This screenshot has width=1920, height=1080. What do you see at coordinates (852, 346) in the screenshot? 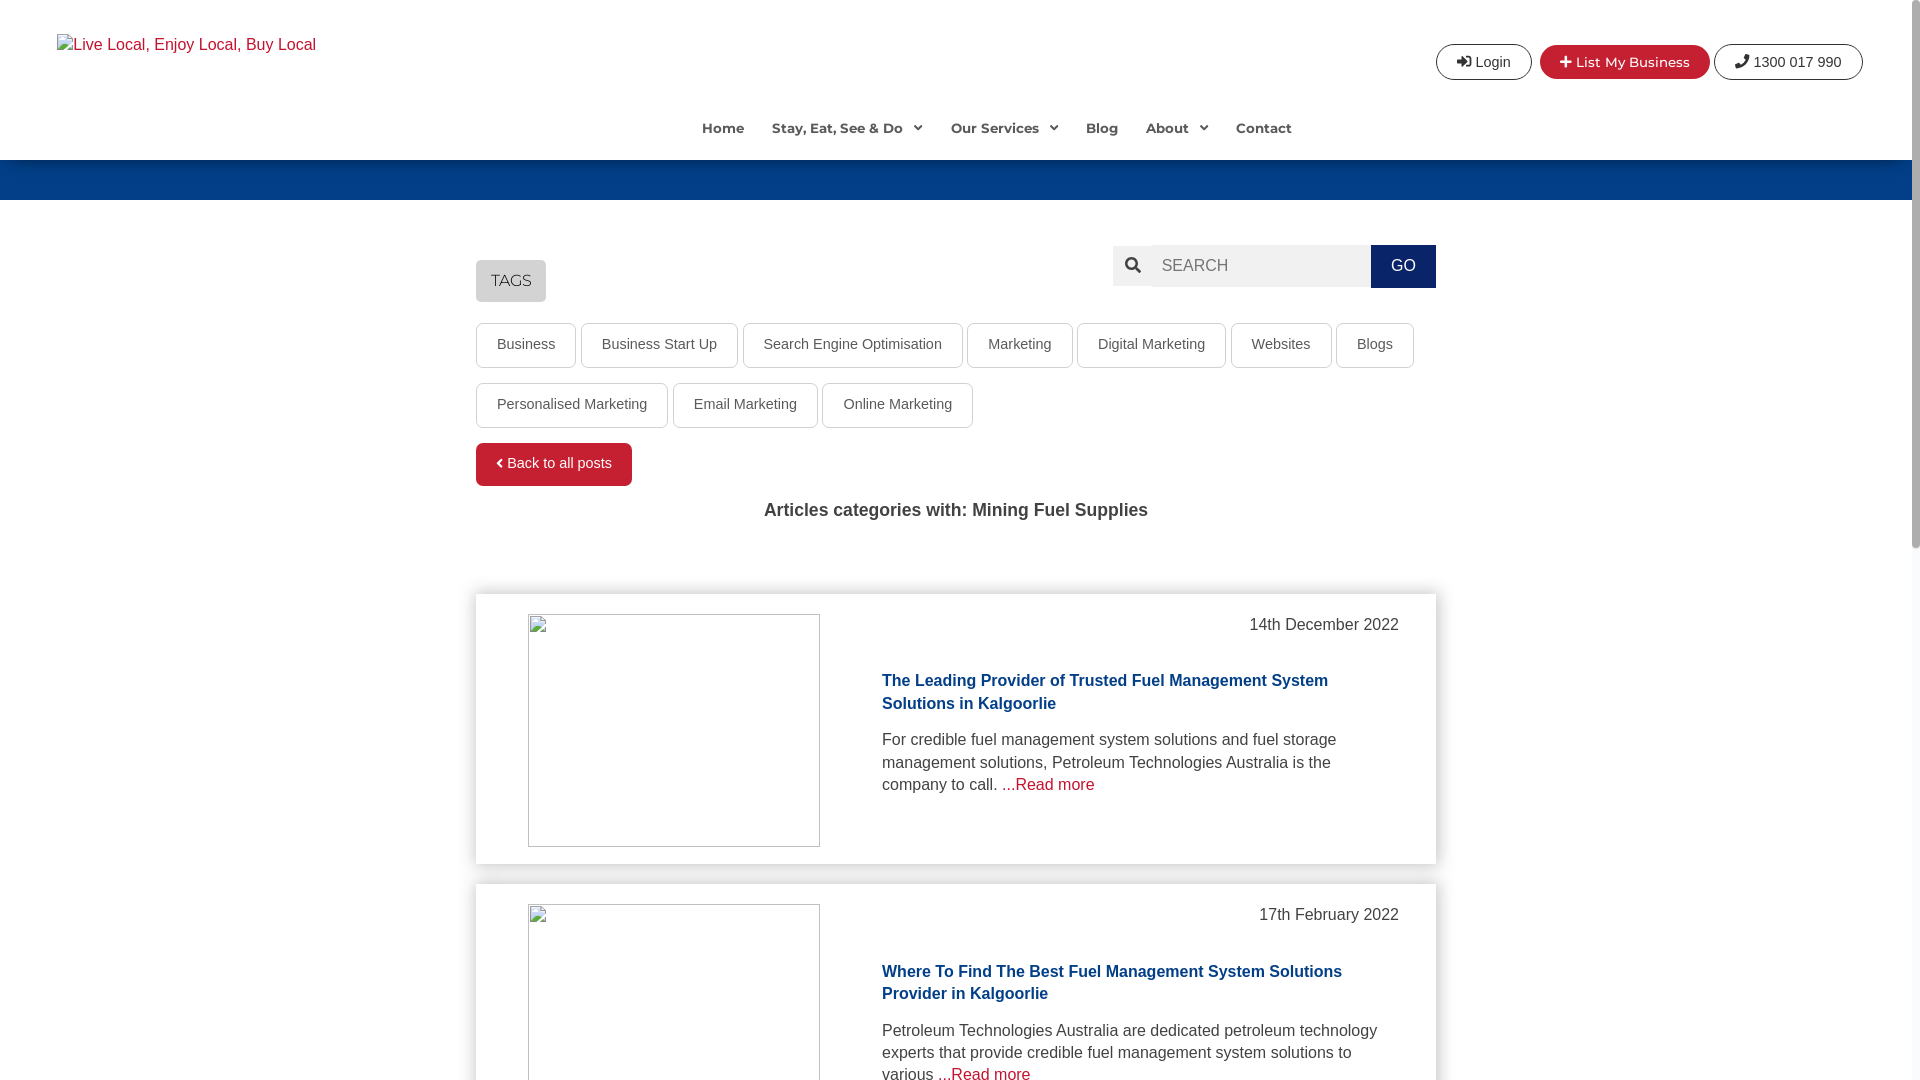
I see `Search Engine Optimisation` at bounding box center [852, 346].